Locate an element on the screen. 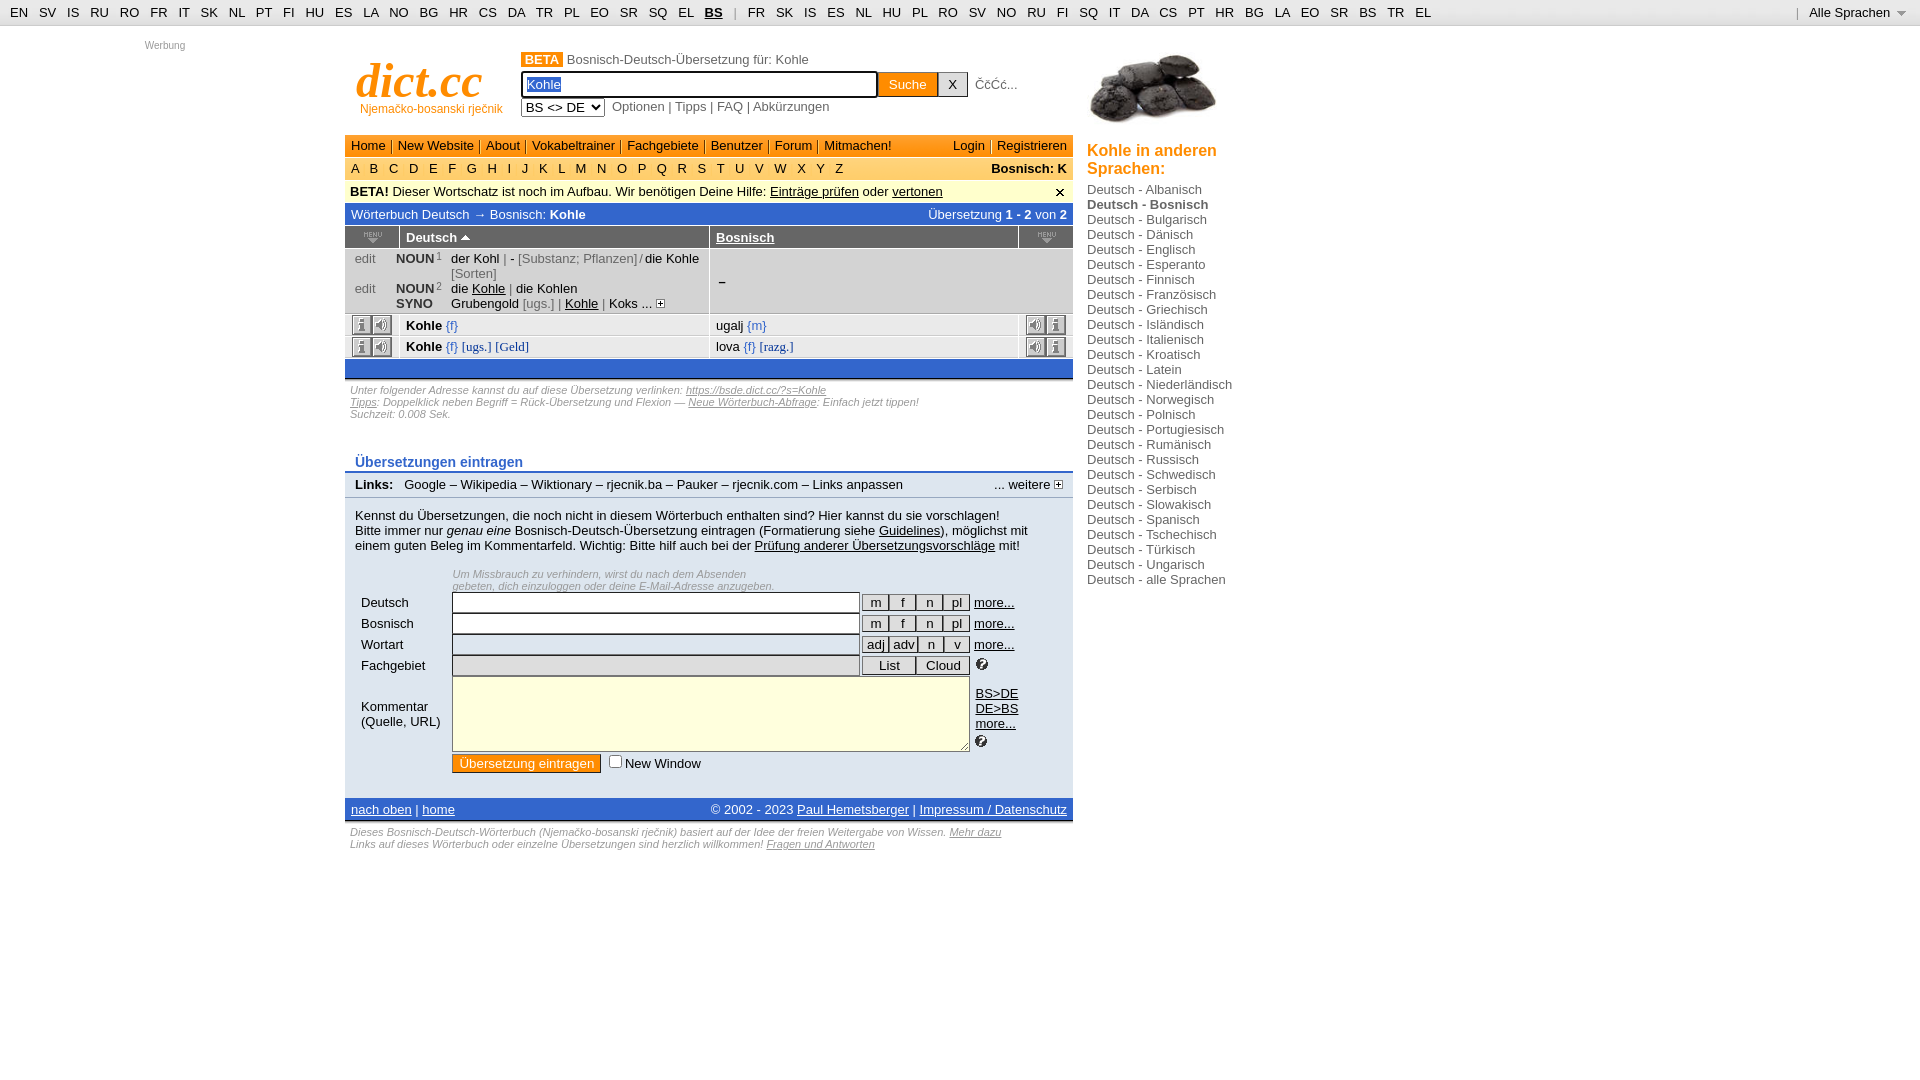 This screenshot has width=1920, height=1080. Y is located at coordinates (820, 168).